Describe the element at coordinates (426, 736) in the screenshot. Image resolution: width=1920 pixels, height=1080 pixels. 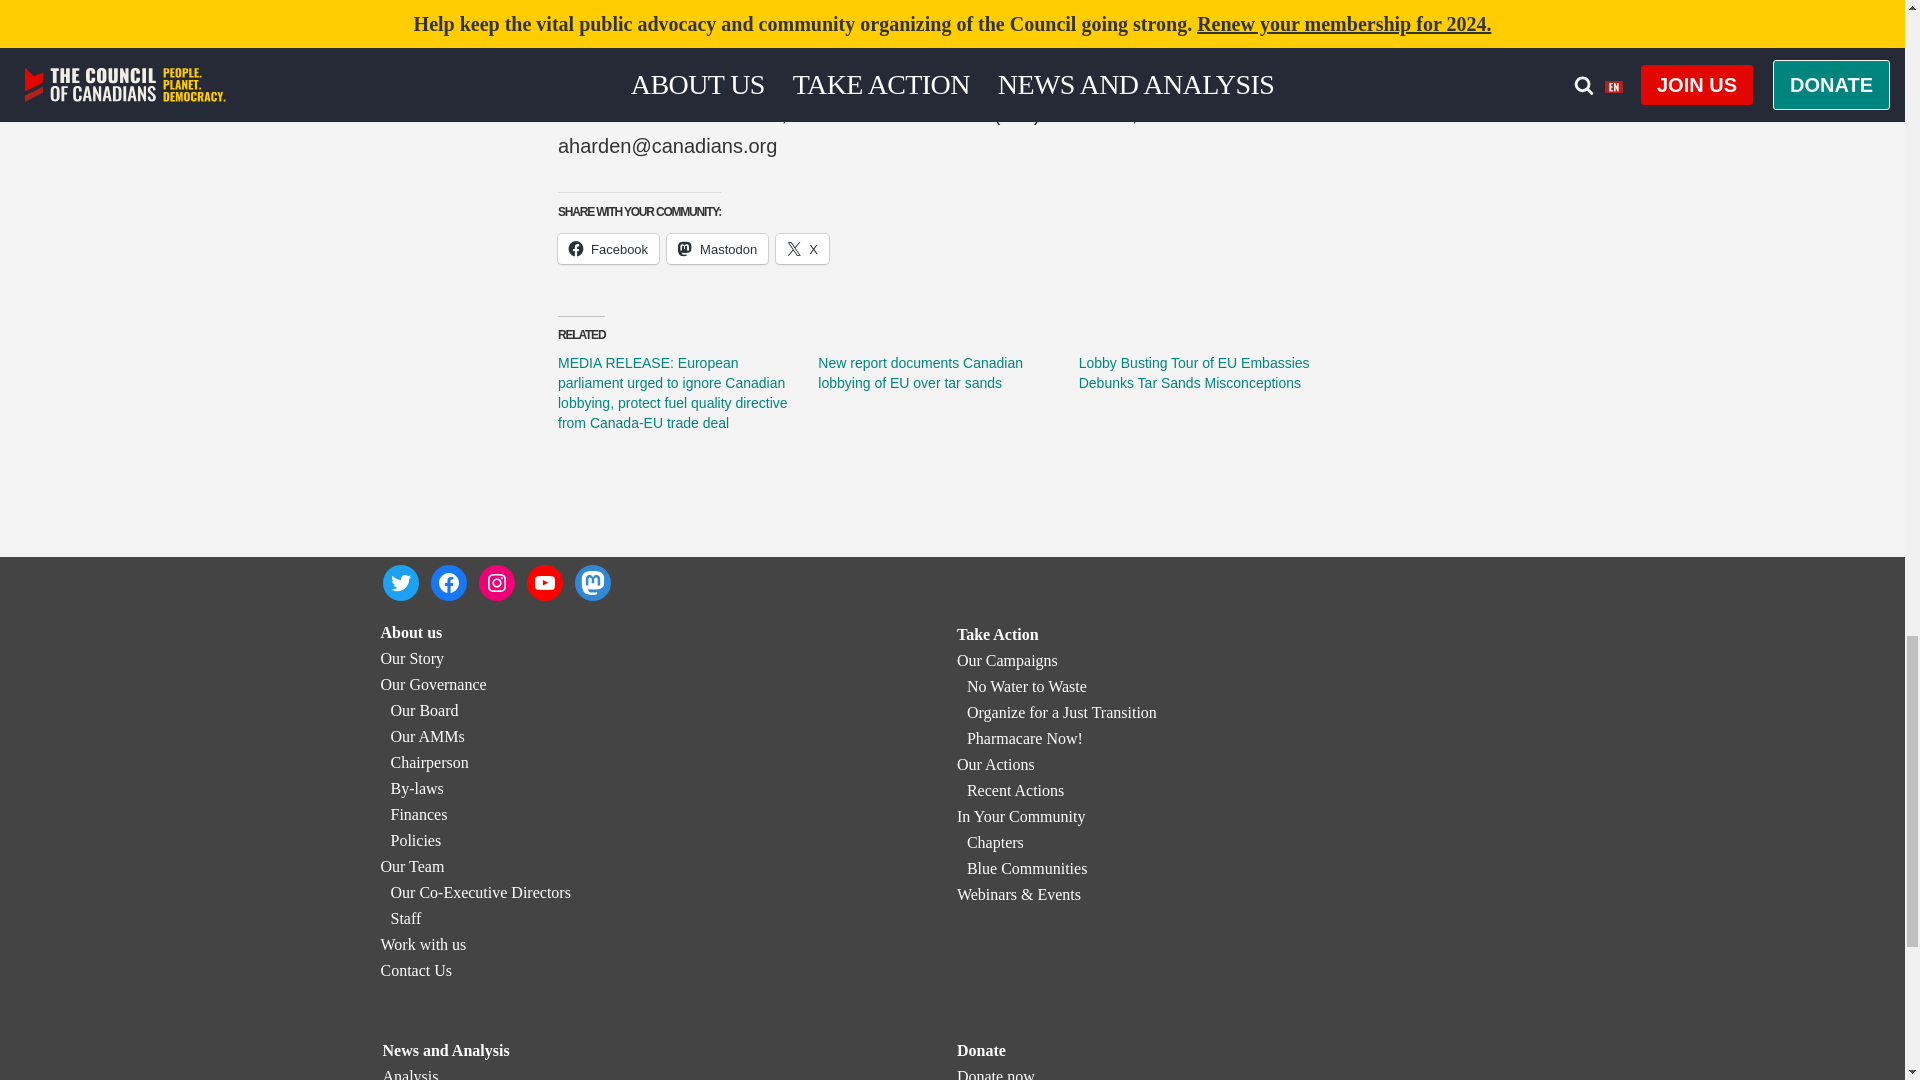
I see `Our AMMs` at that location.